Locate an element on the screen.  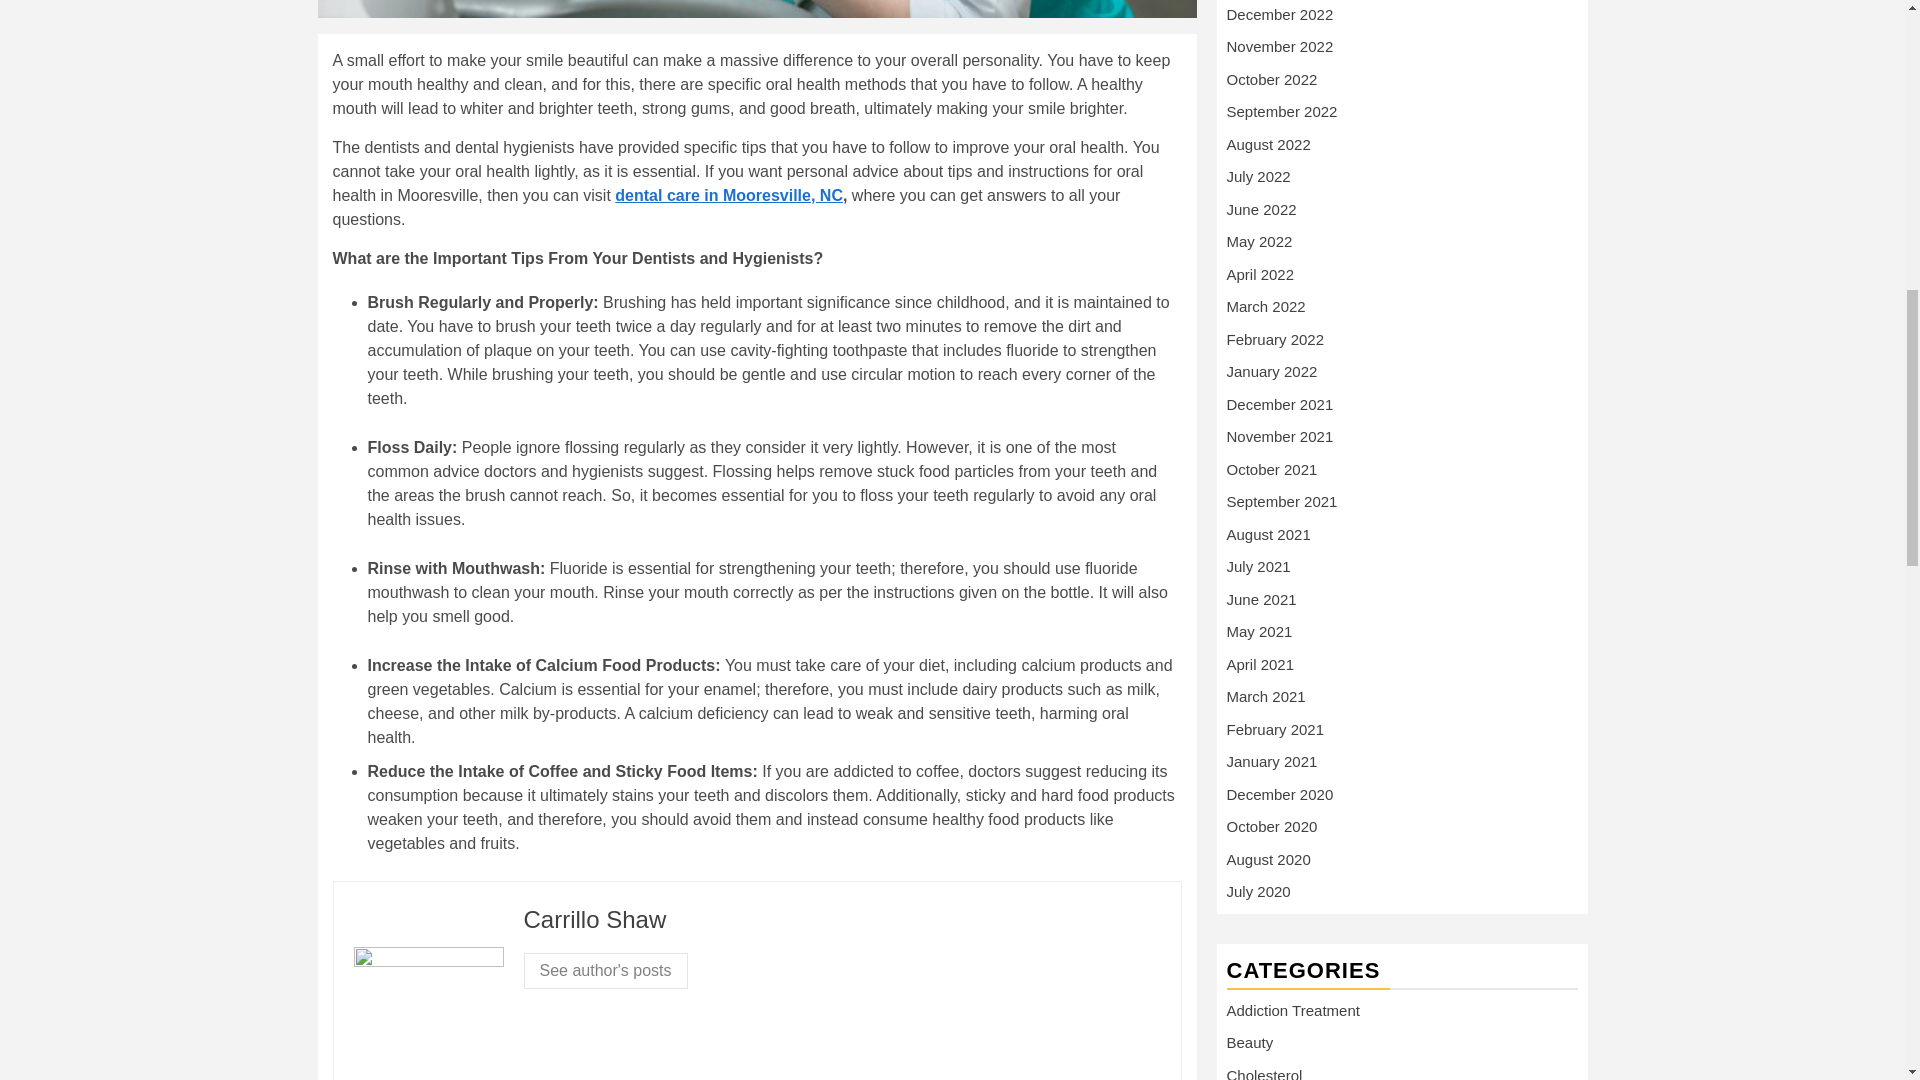
Carrillo Shaw is located at coordinates (595, 920).